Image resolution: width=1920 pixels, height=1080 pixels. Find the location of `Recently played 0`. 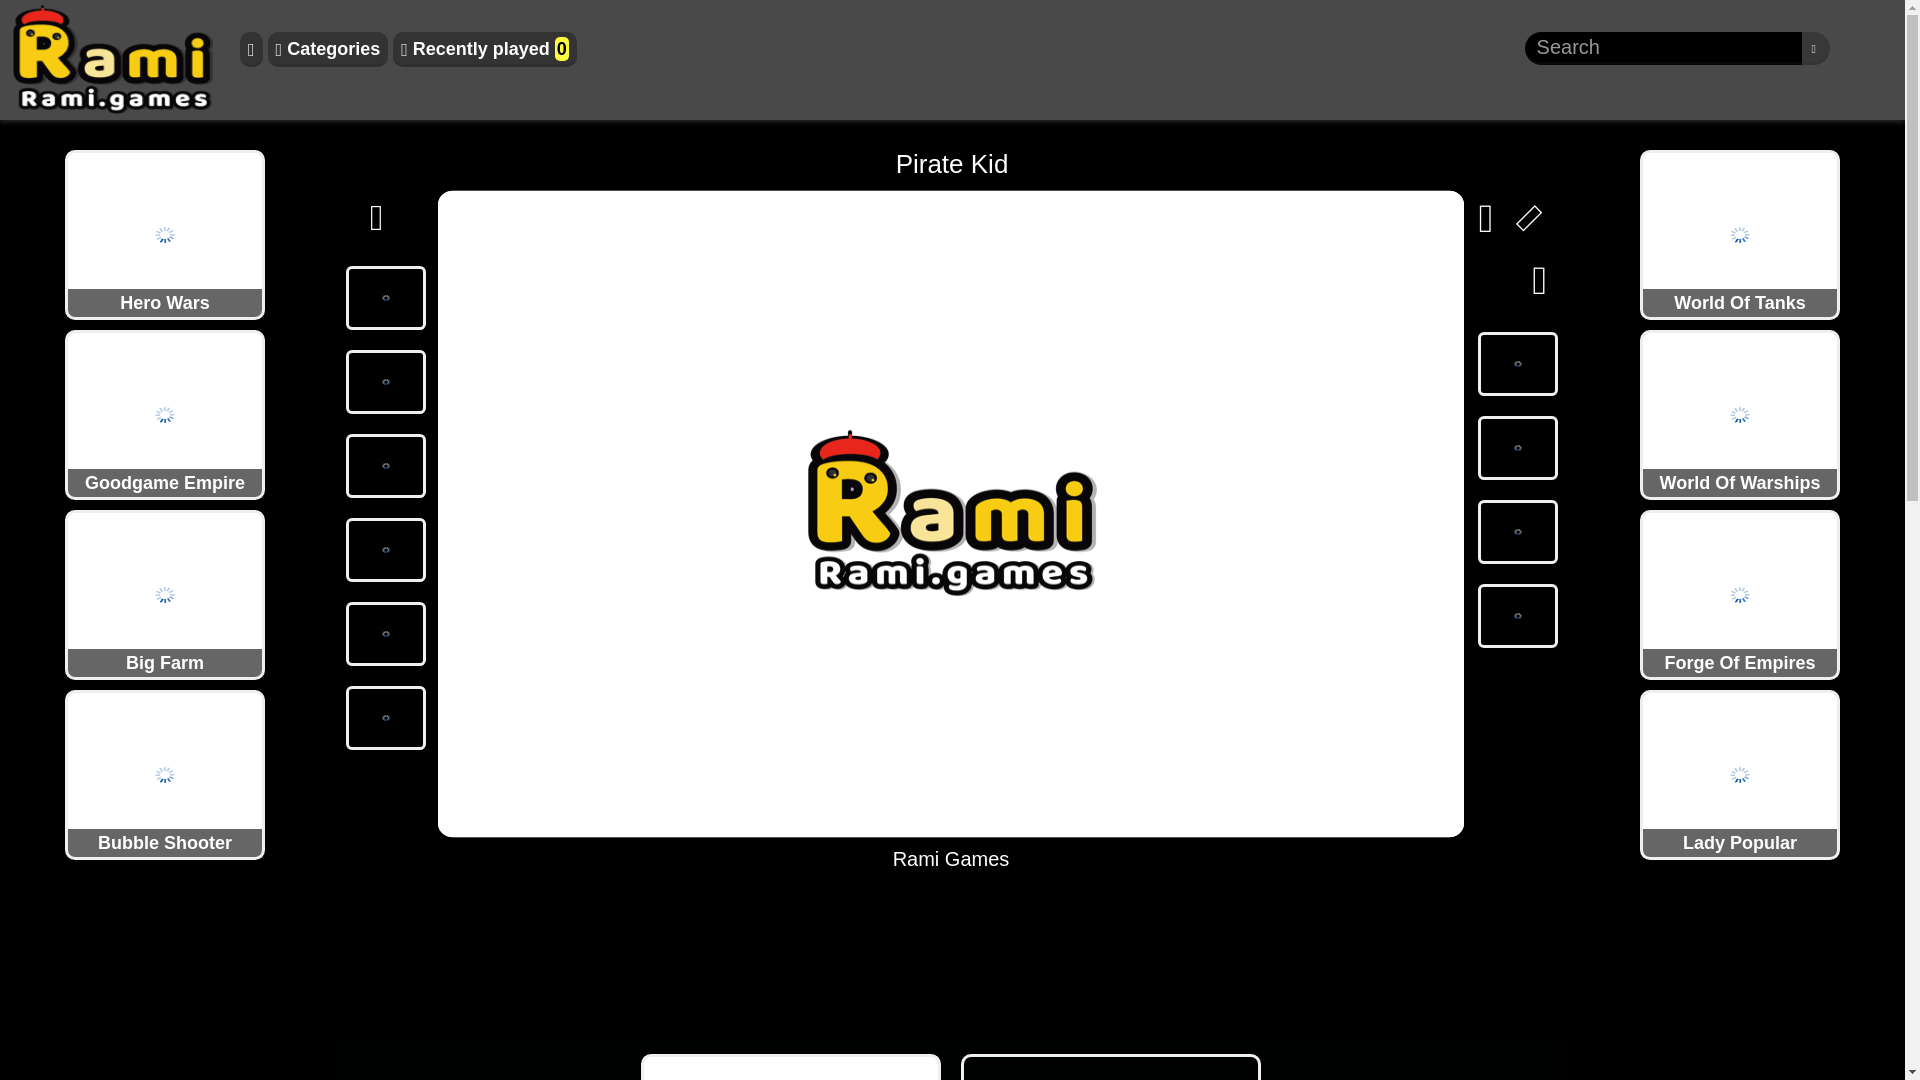

Recently played 0 is located at coordinates (485, 49).